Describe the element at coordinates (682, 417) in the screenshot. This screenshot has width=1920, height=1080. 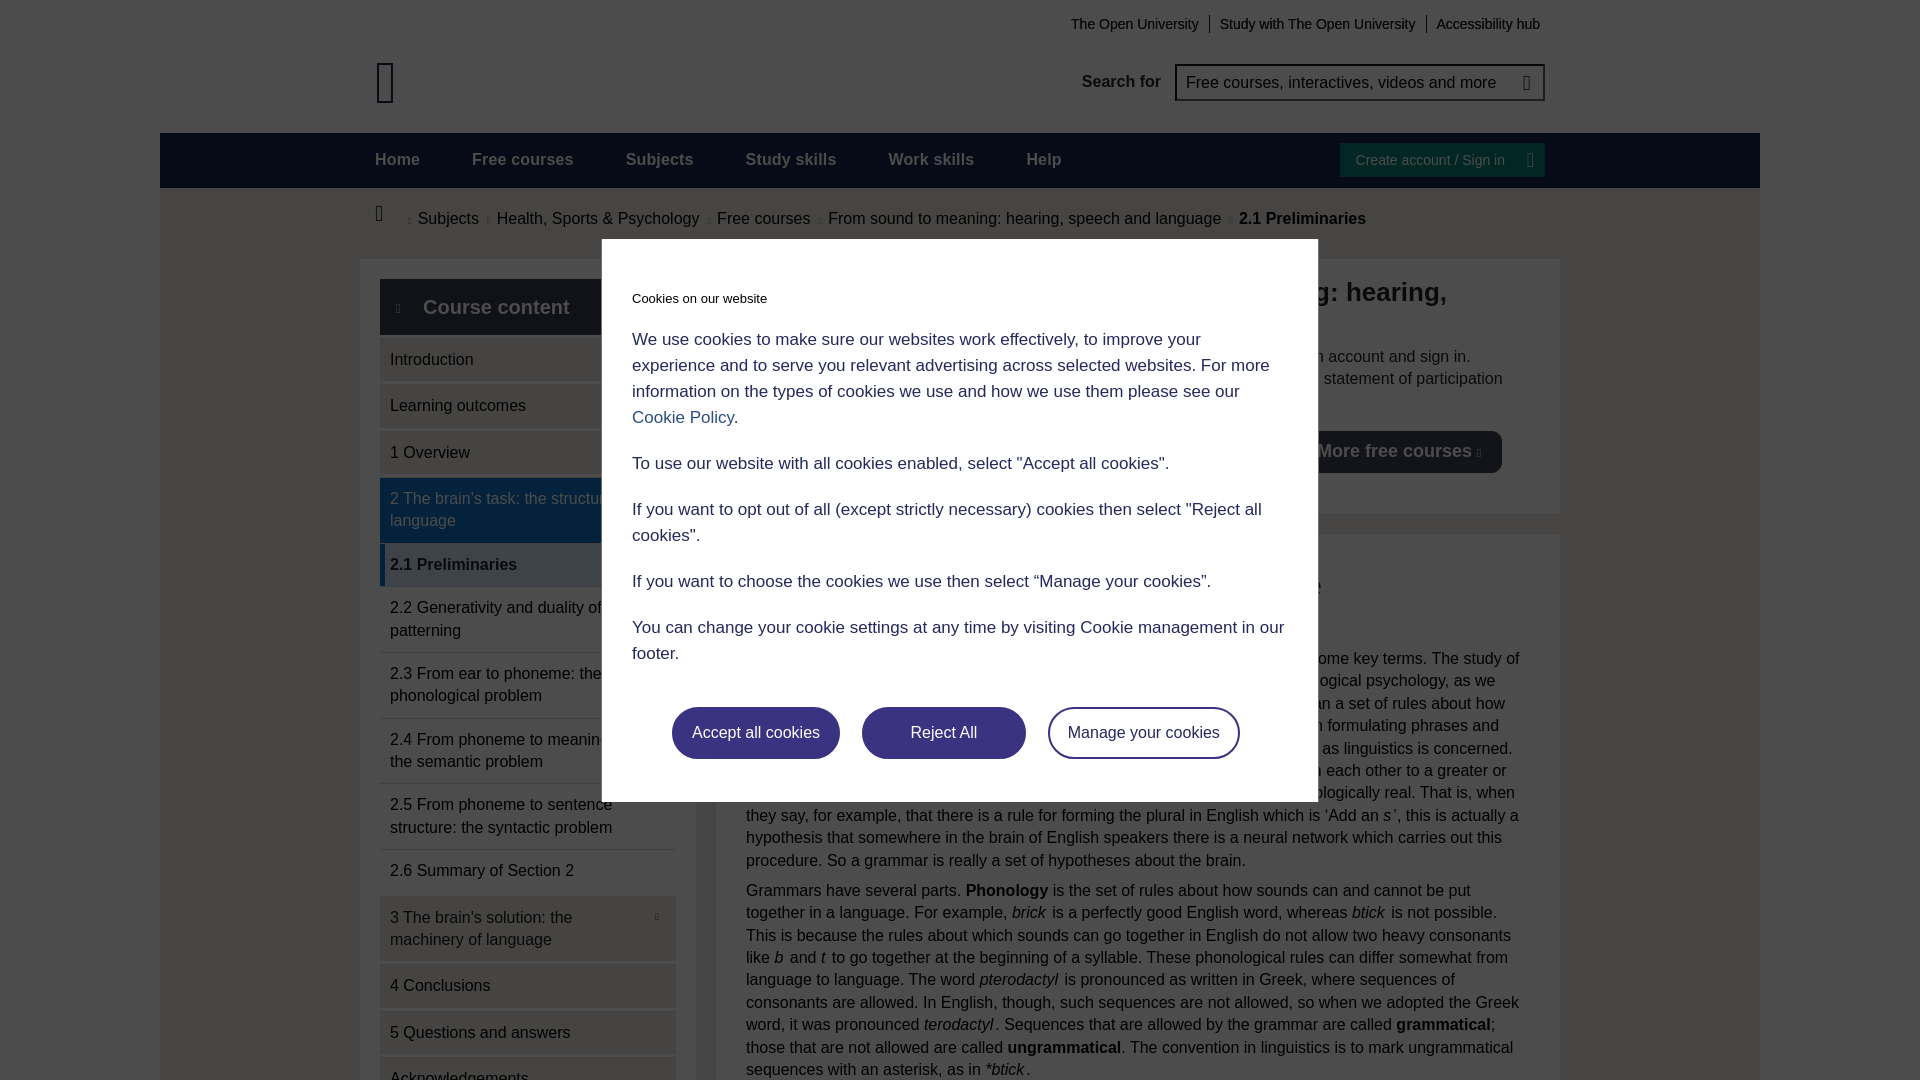
I see `Cookie Policy` at that location.